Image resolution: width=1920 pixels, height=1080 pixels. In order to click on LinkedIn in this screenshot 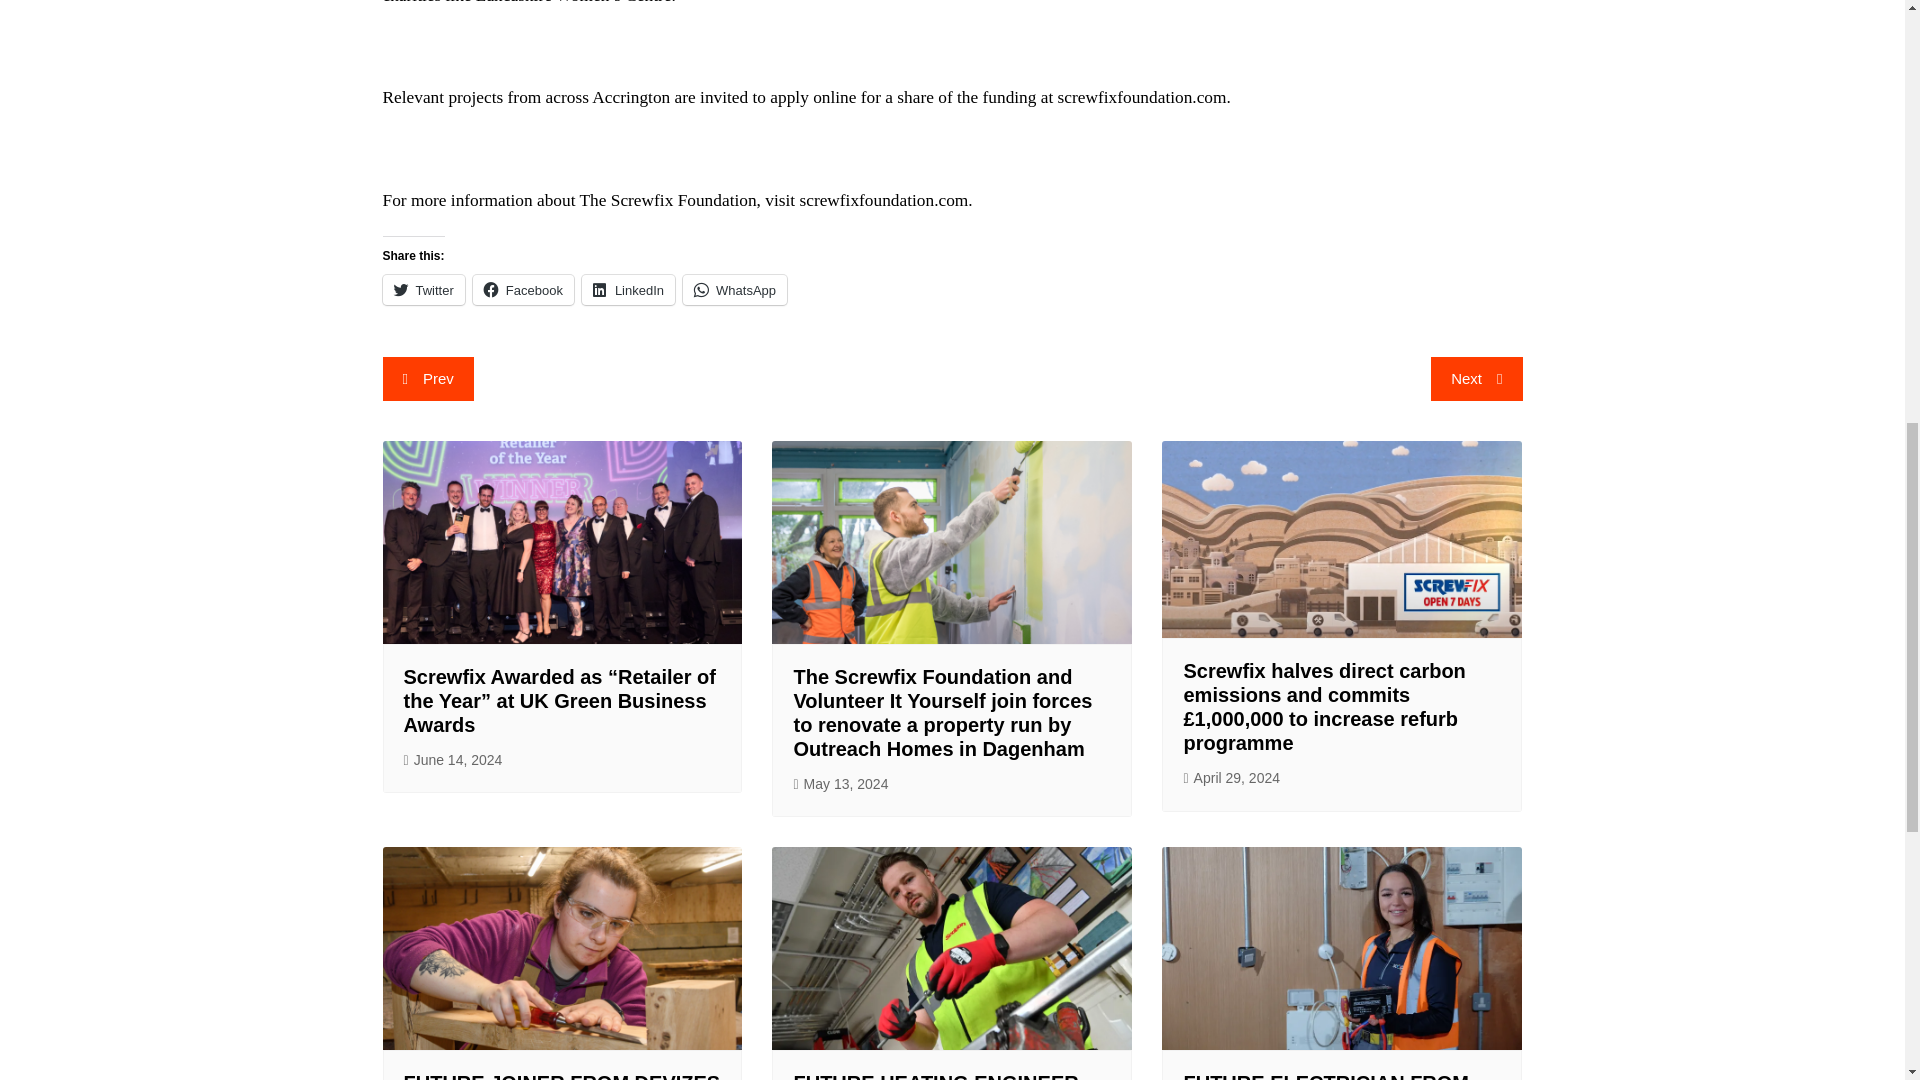, I will do `click(628, 290)`.